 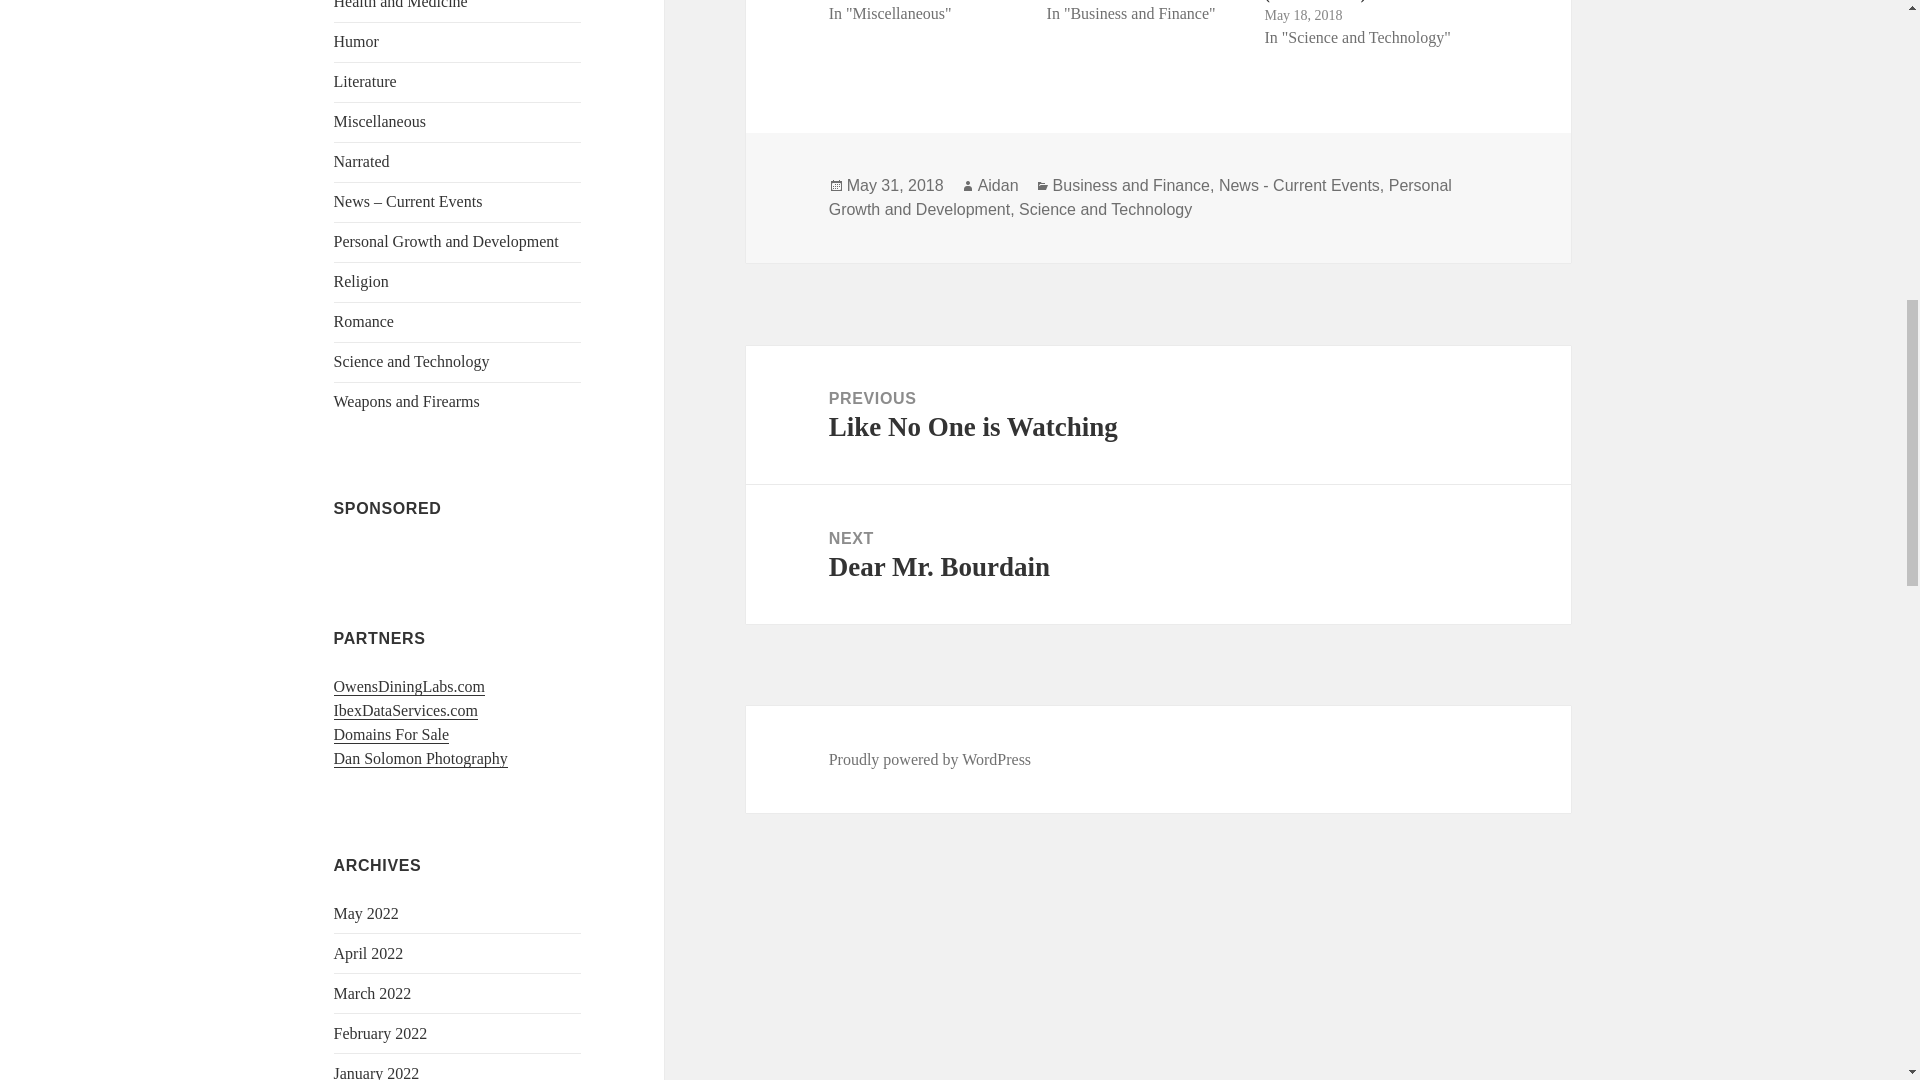 I want to click on Romance, so click(x=364, y=322).